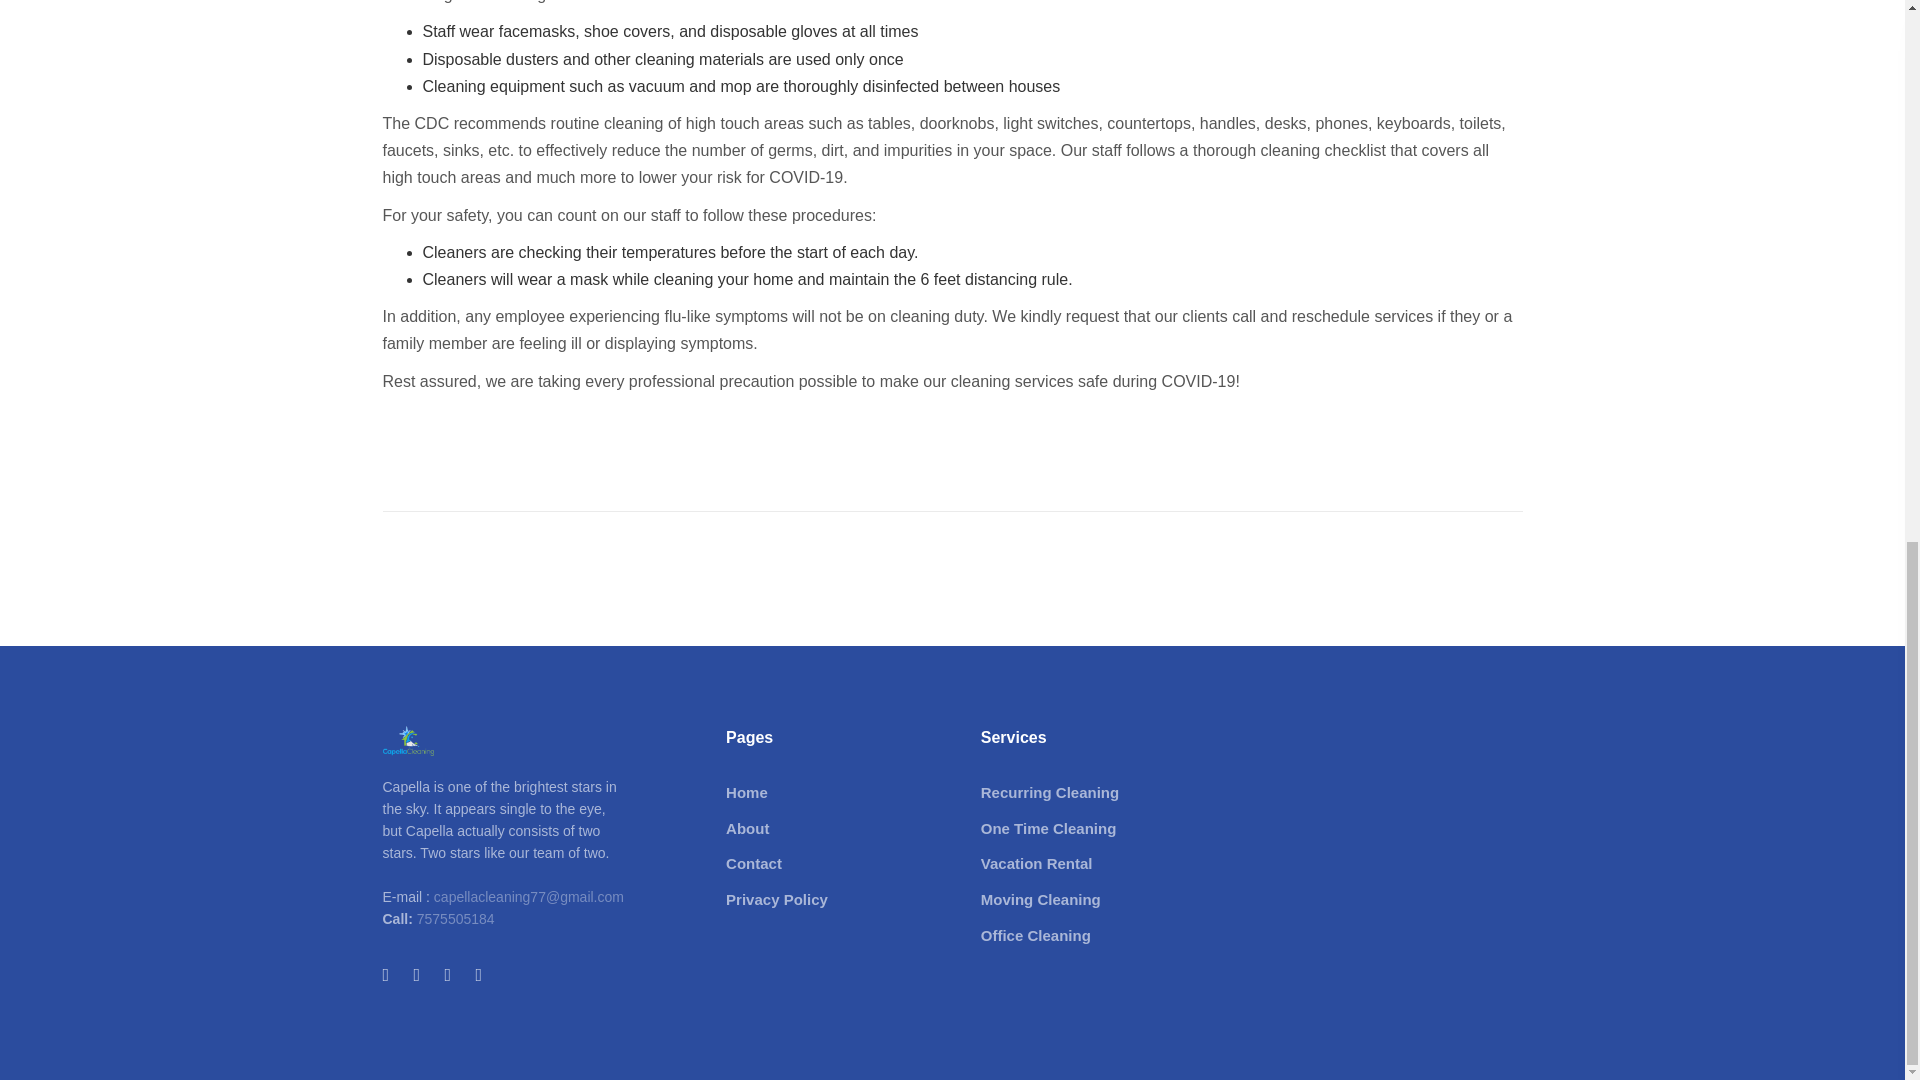  Describe the element at coordinates (1050, 792) in the screenshot. I see `Recurring Cleaning` at that location.